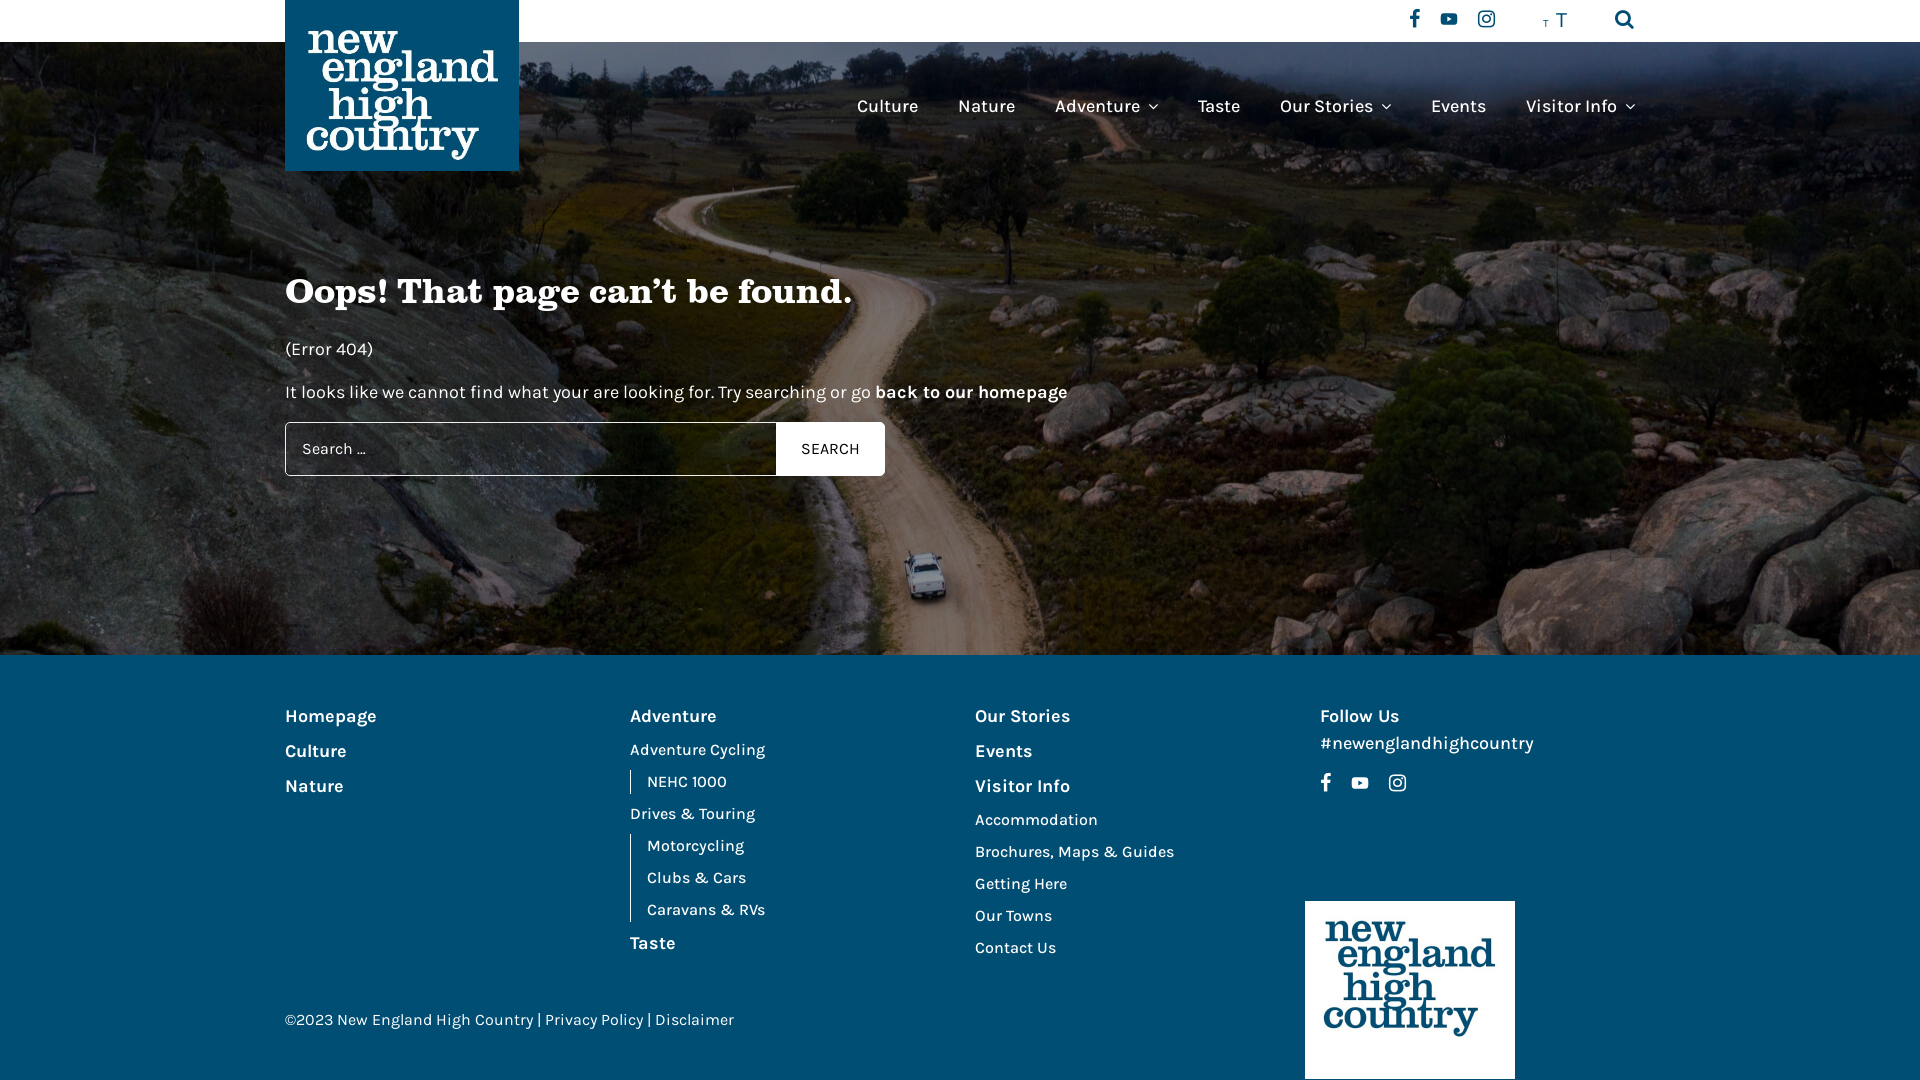  What do you see at coordinates (1562, 20) in the screenshot?
I see `T` at bounding box center [1562, 20].